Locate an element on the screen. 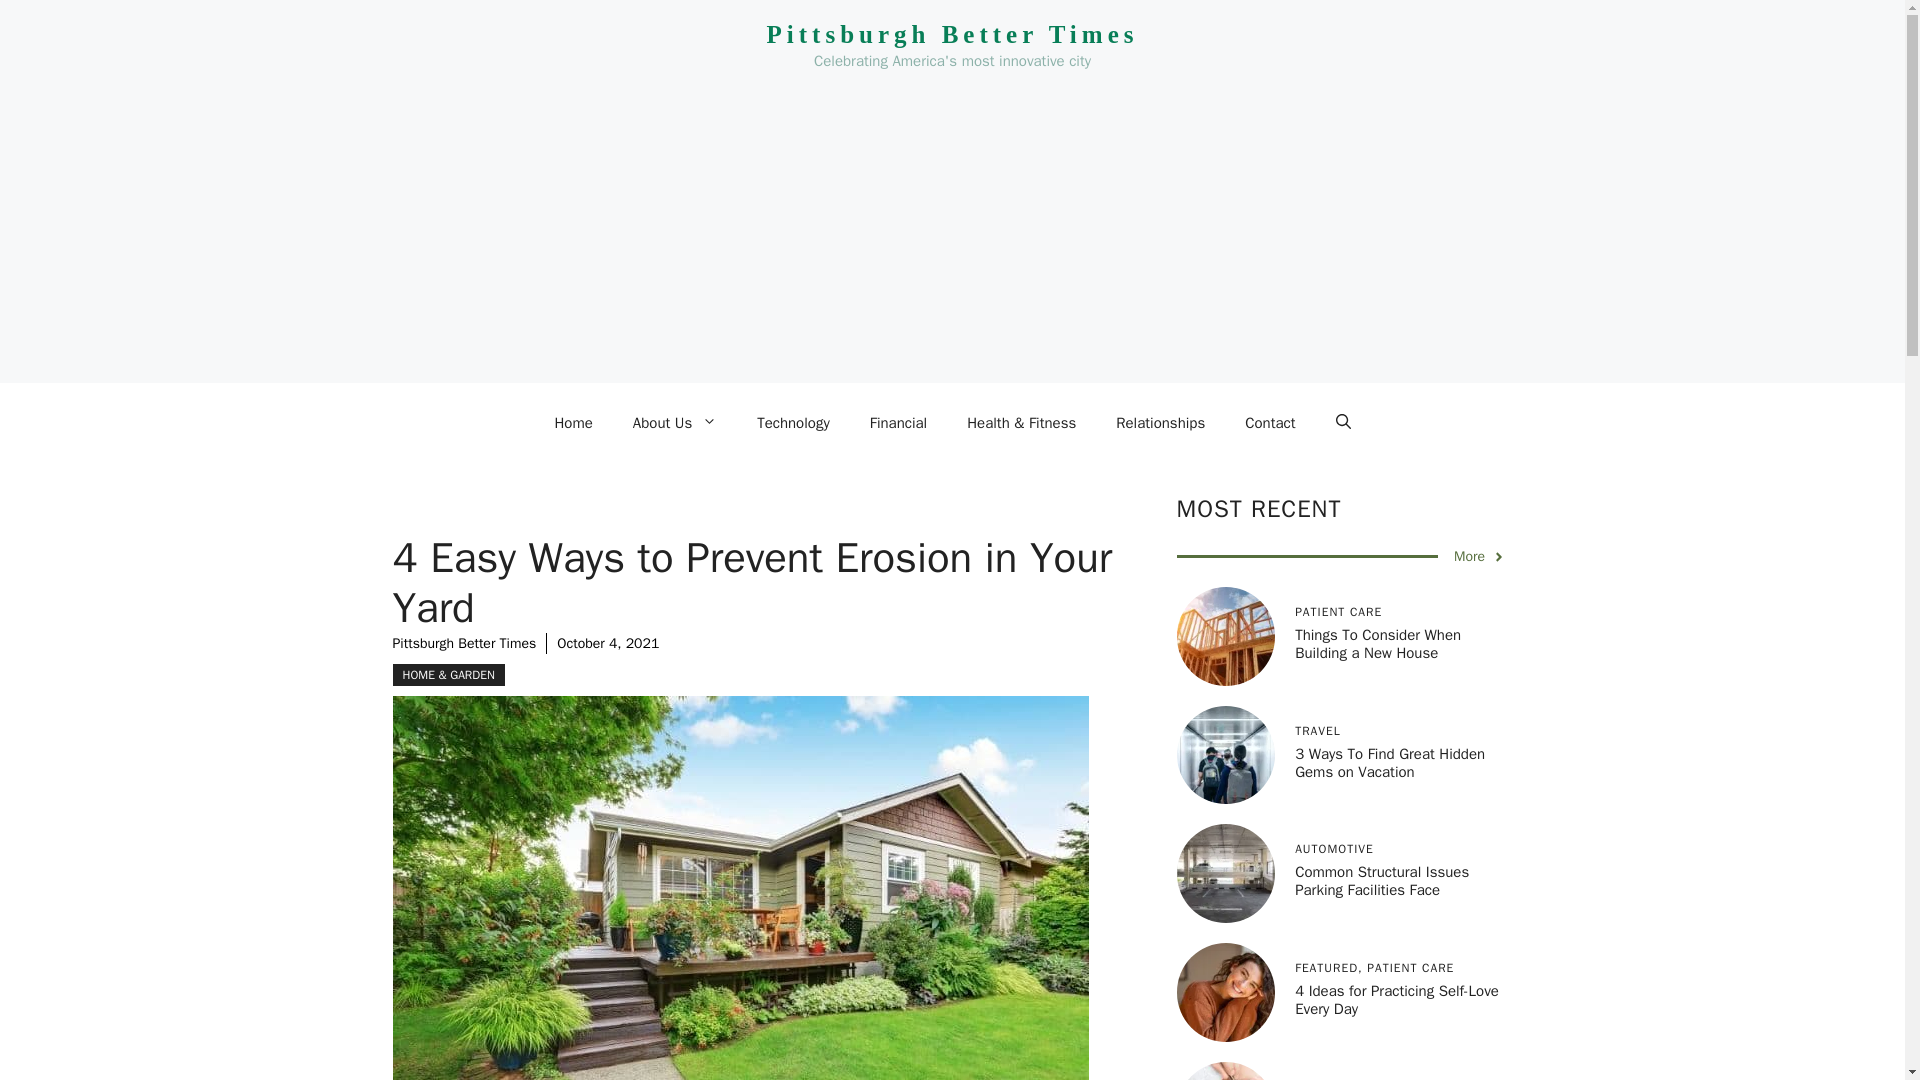 Image resolution: width=1920 pixels, height=1080 pixels. Financial is located at coordinates (899, 422).